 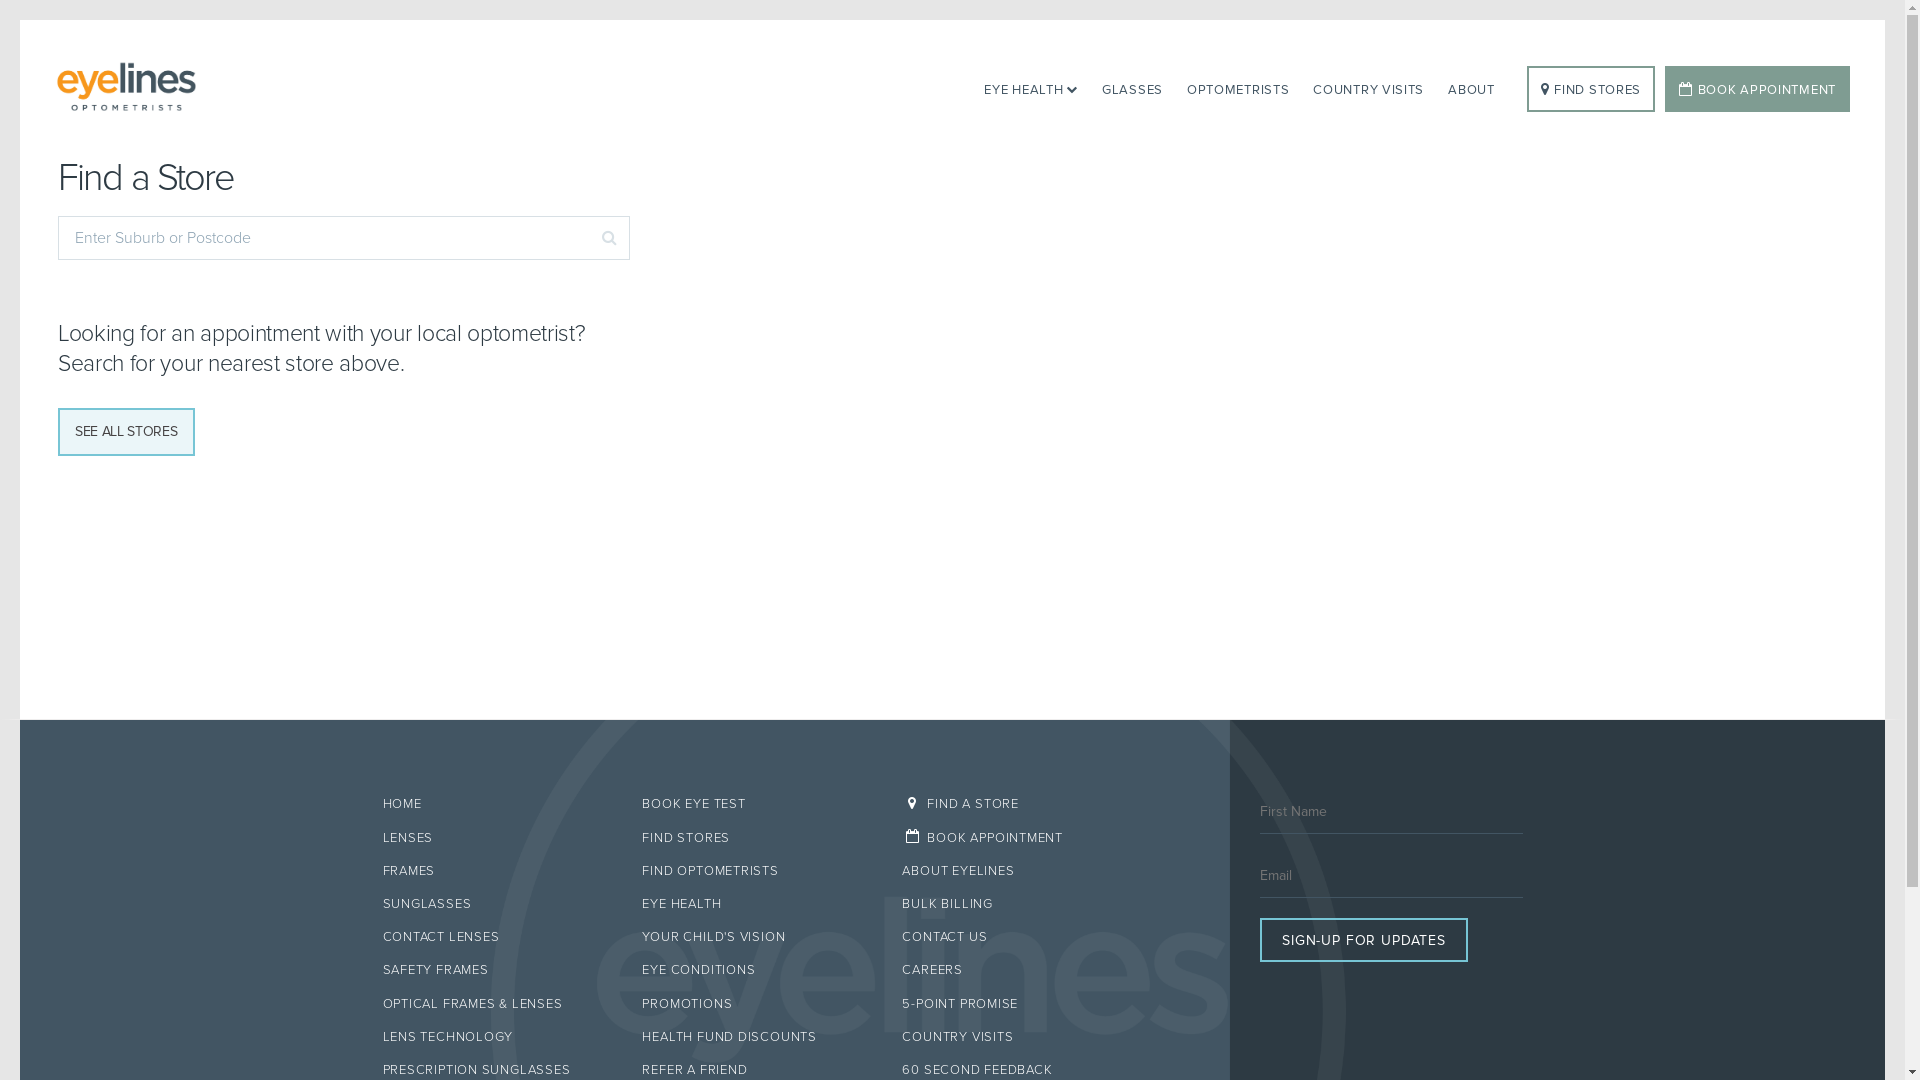 What do you see at coordinates (757, 871) in the screenshot?
I see `FIND OPTOMETRISTS` at bounding box center [757, 871].